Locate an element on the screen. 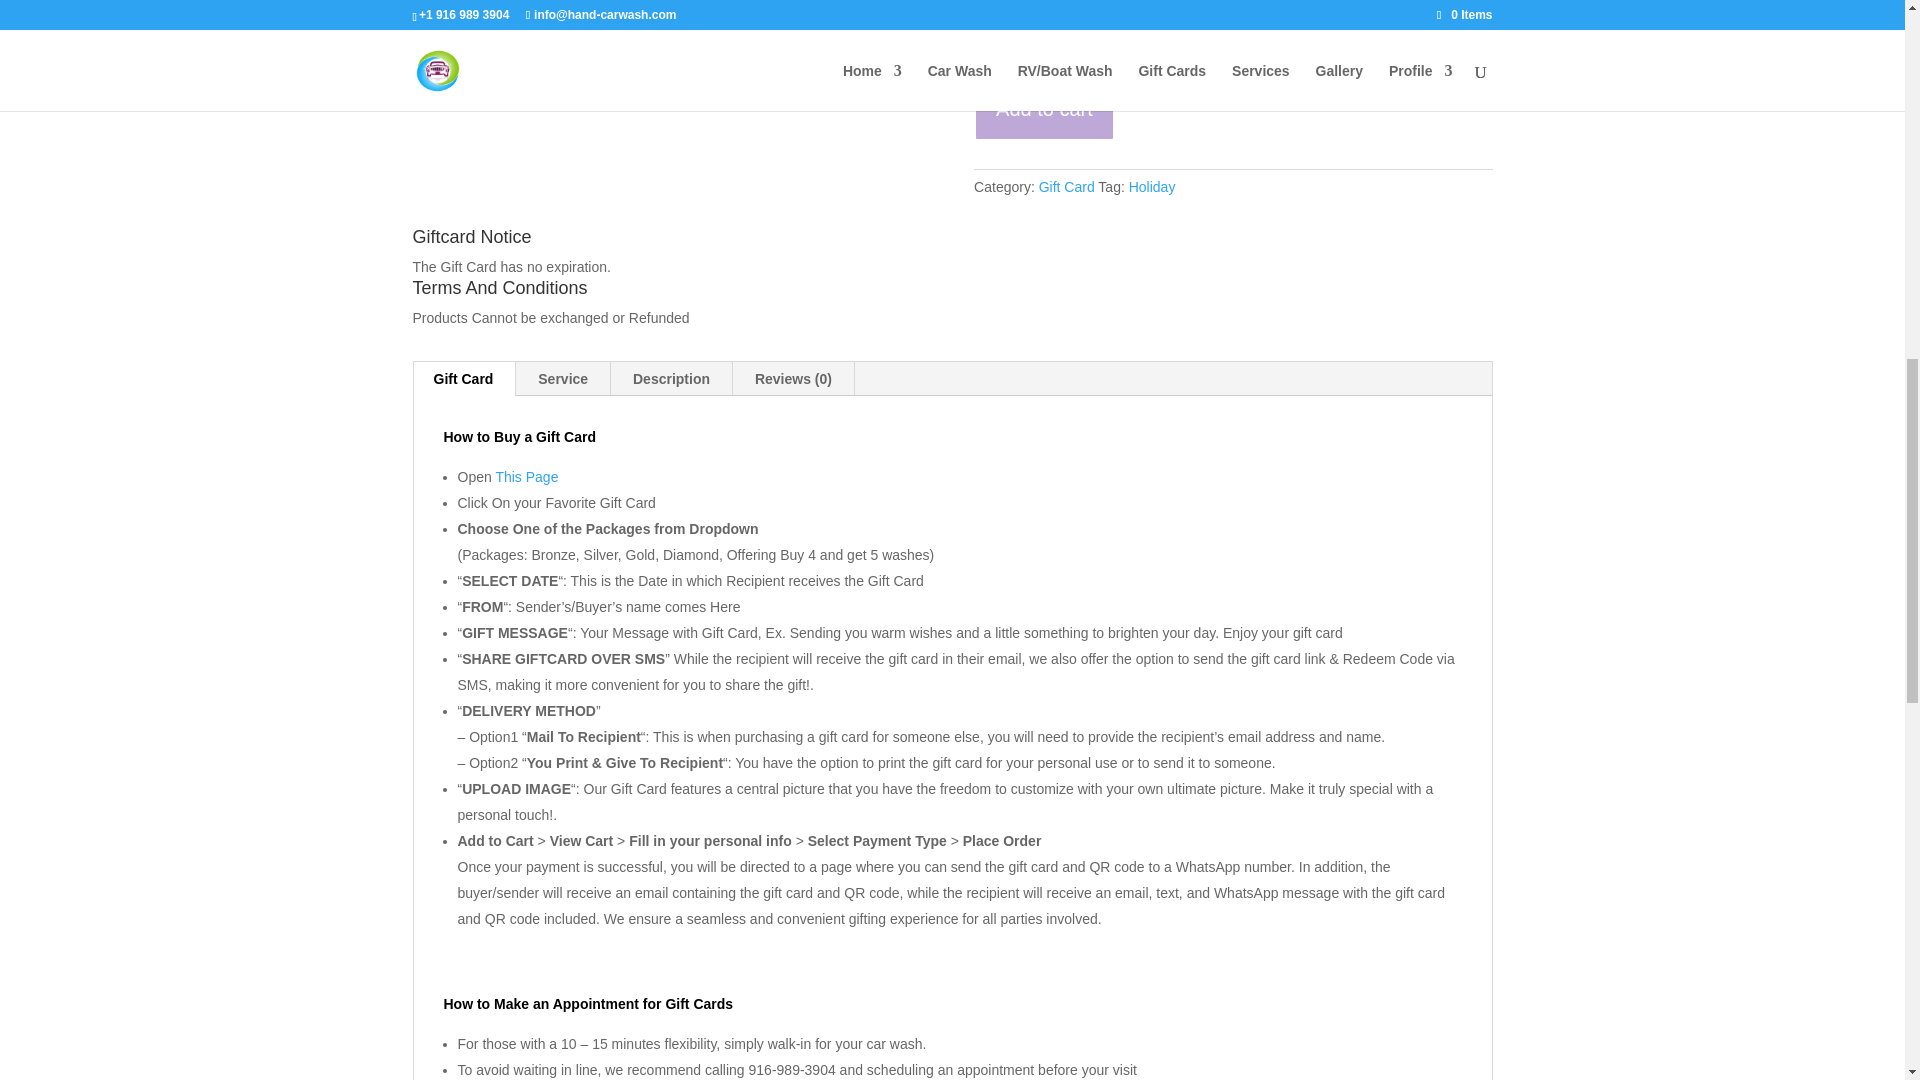 Image resolution: width=1920 pixels, height=1080 pixels. PREVIEW is located at coordinates (1230, 46).